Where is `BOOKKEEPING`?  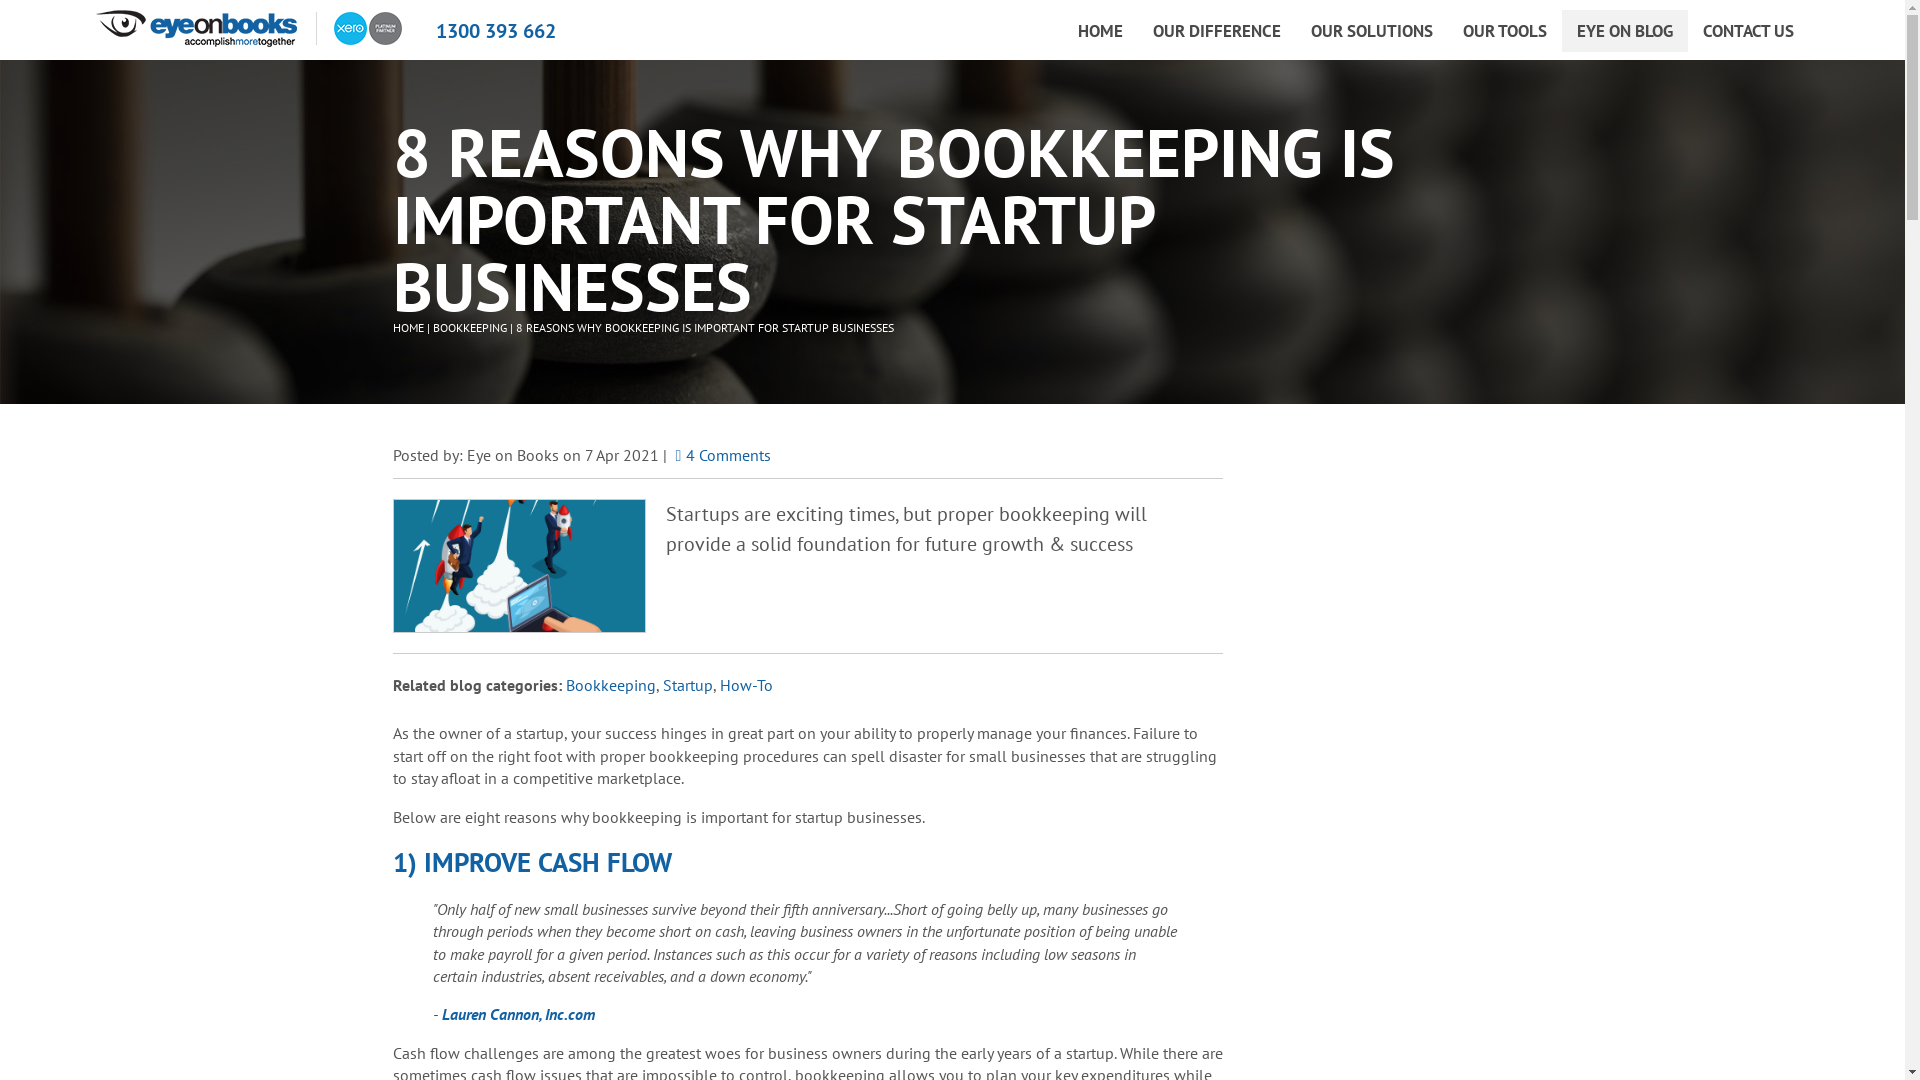 BOOKKEEPING is located at coordinates (469, 328).